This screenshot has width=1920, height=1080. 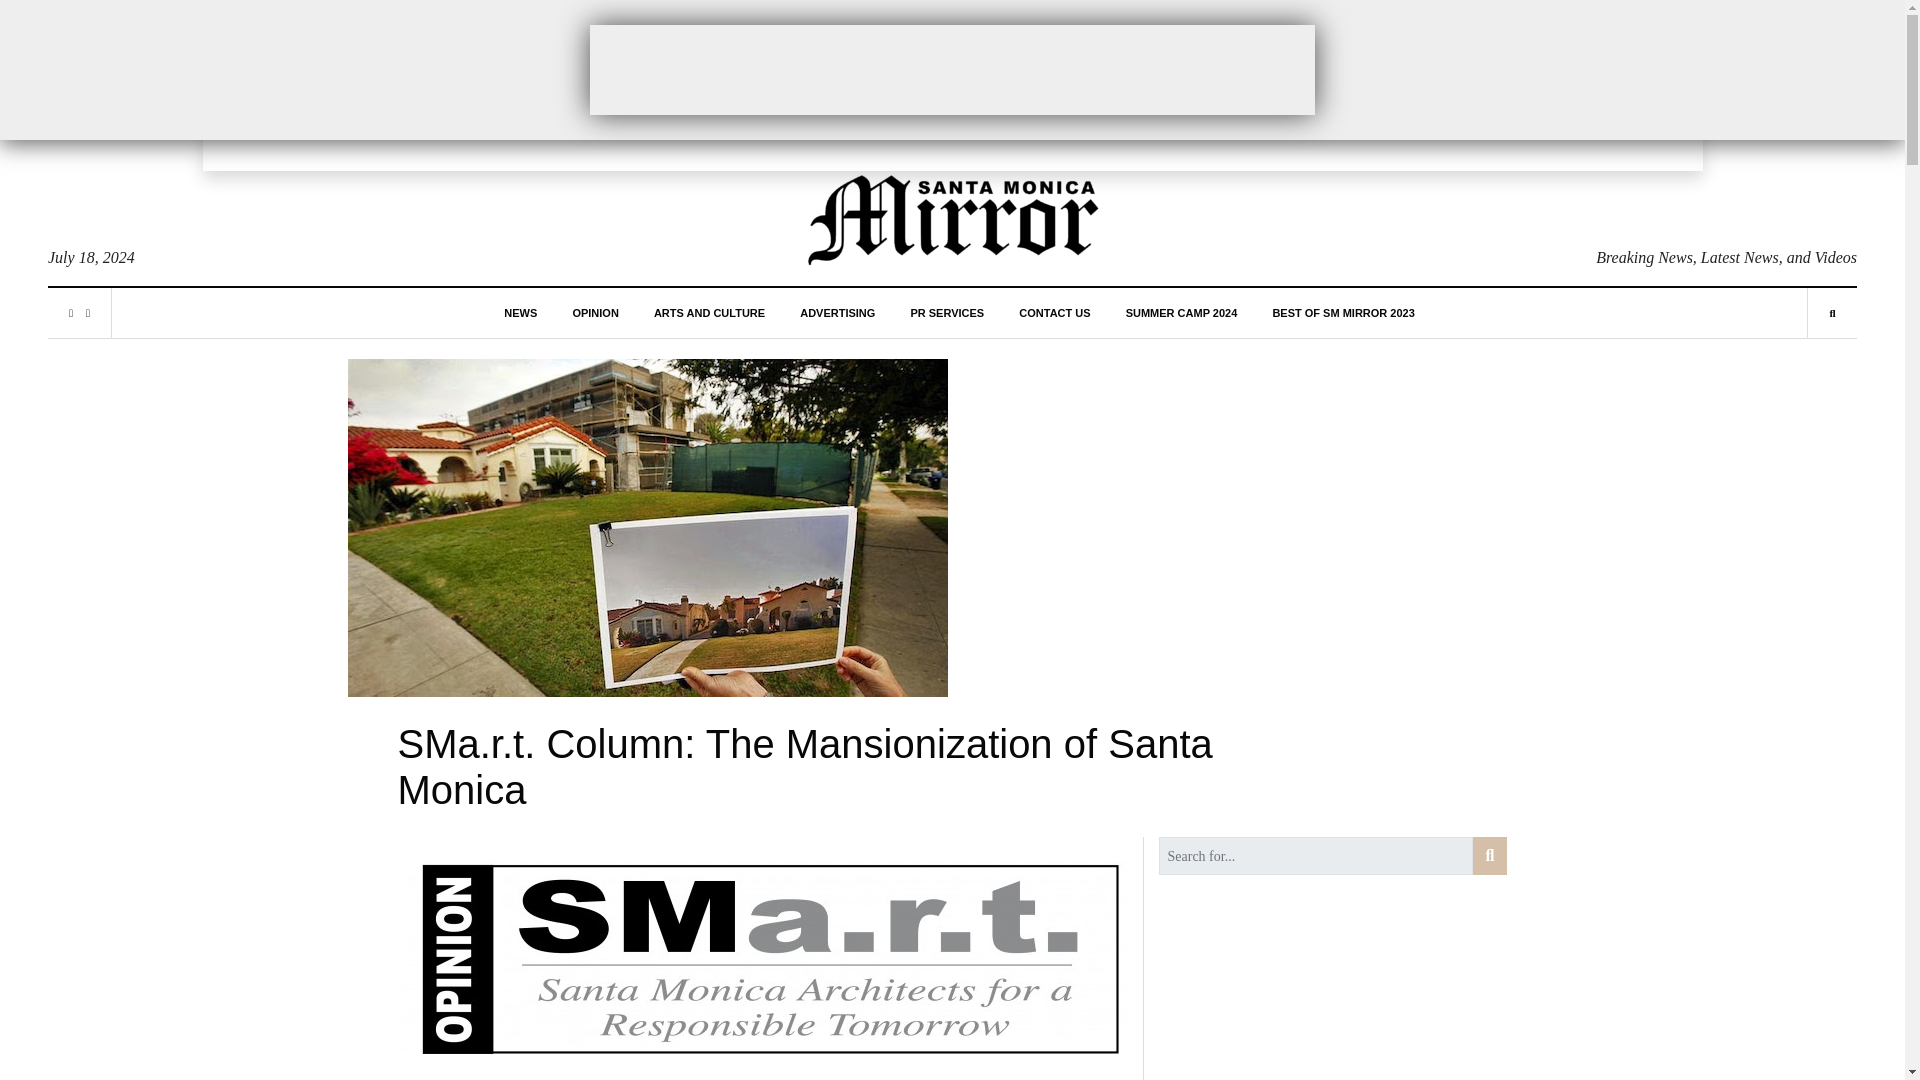 I want to click on SUMMER CAMP 2024, so click(x=1182, y=313).